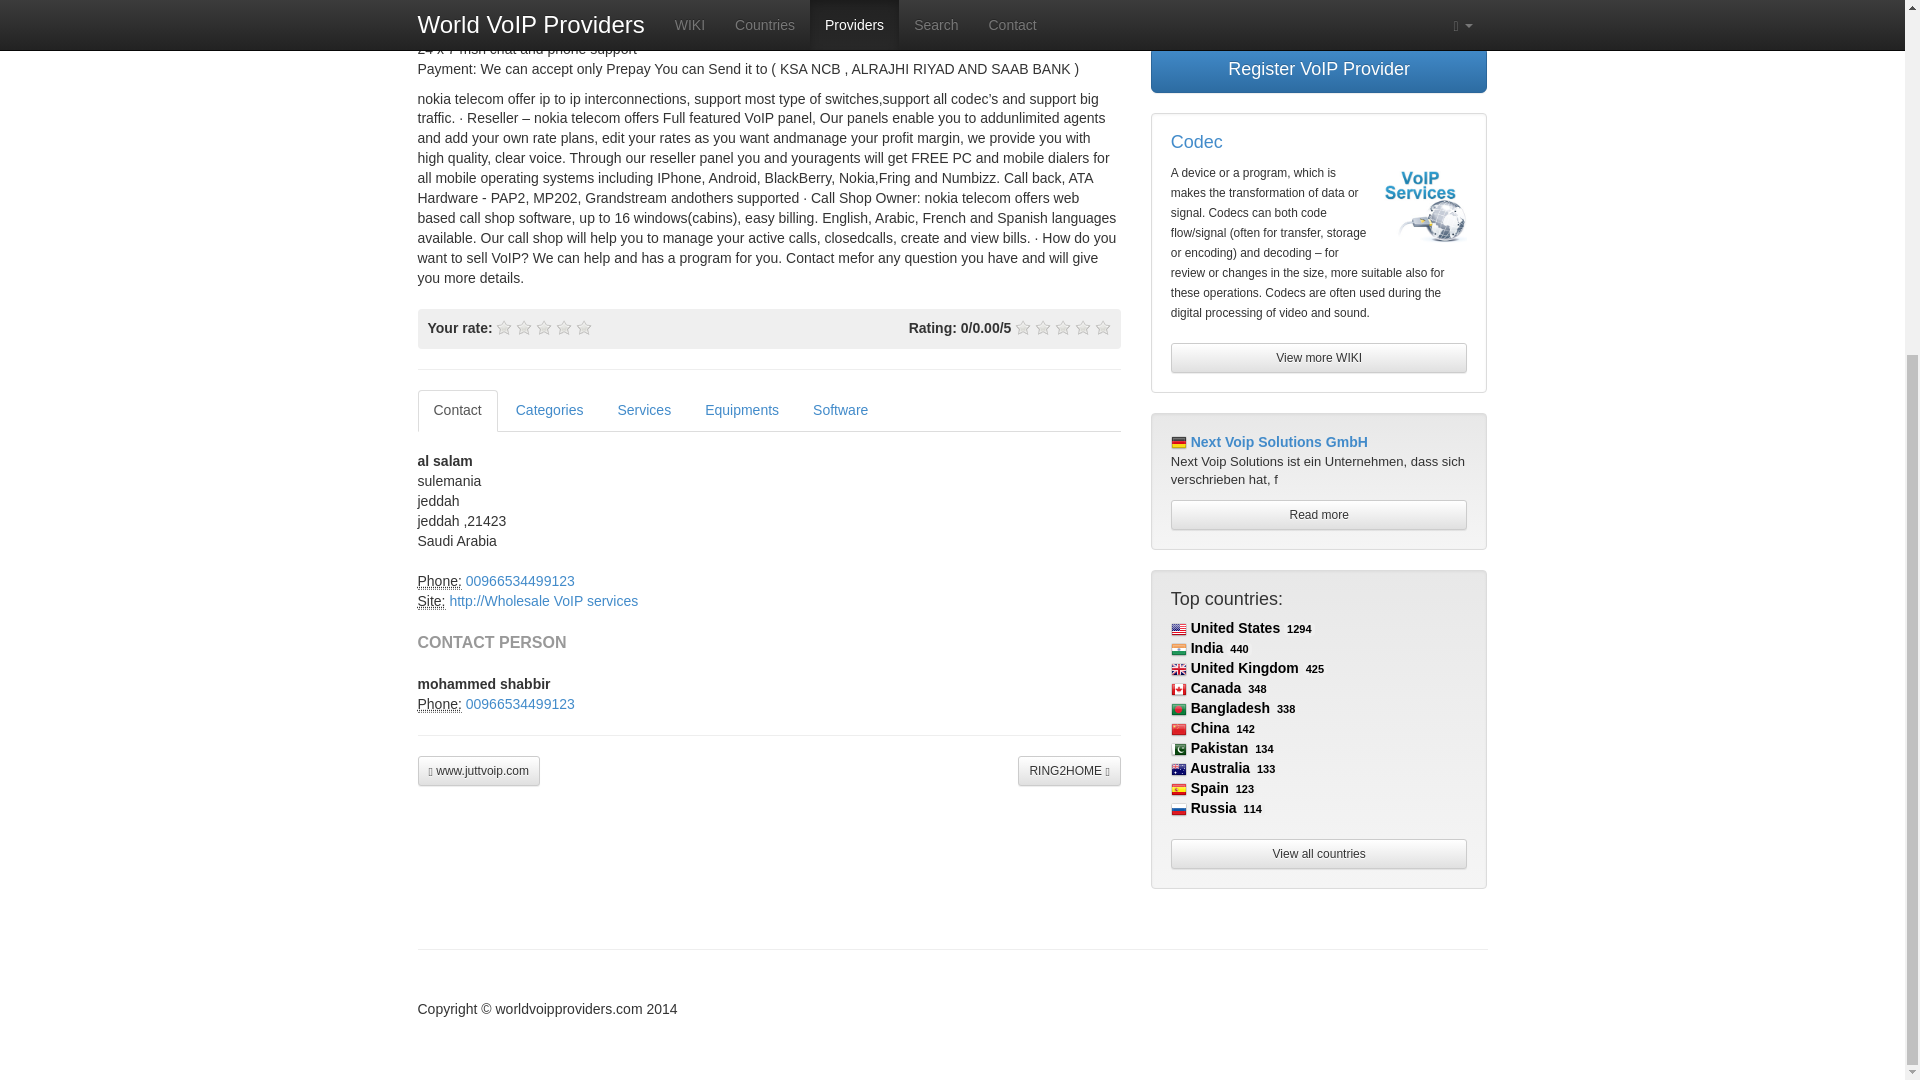 The width and height of the screenshot is (1920, 1080). What do you see at coordinates (742, 410) in the screenshot?
I see `Equipments` at bounding box center [742, 410].